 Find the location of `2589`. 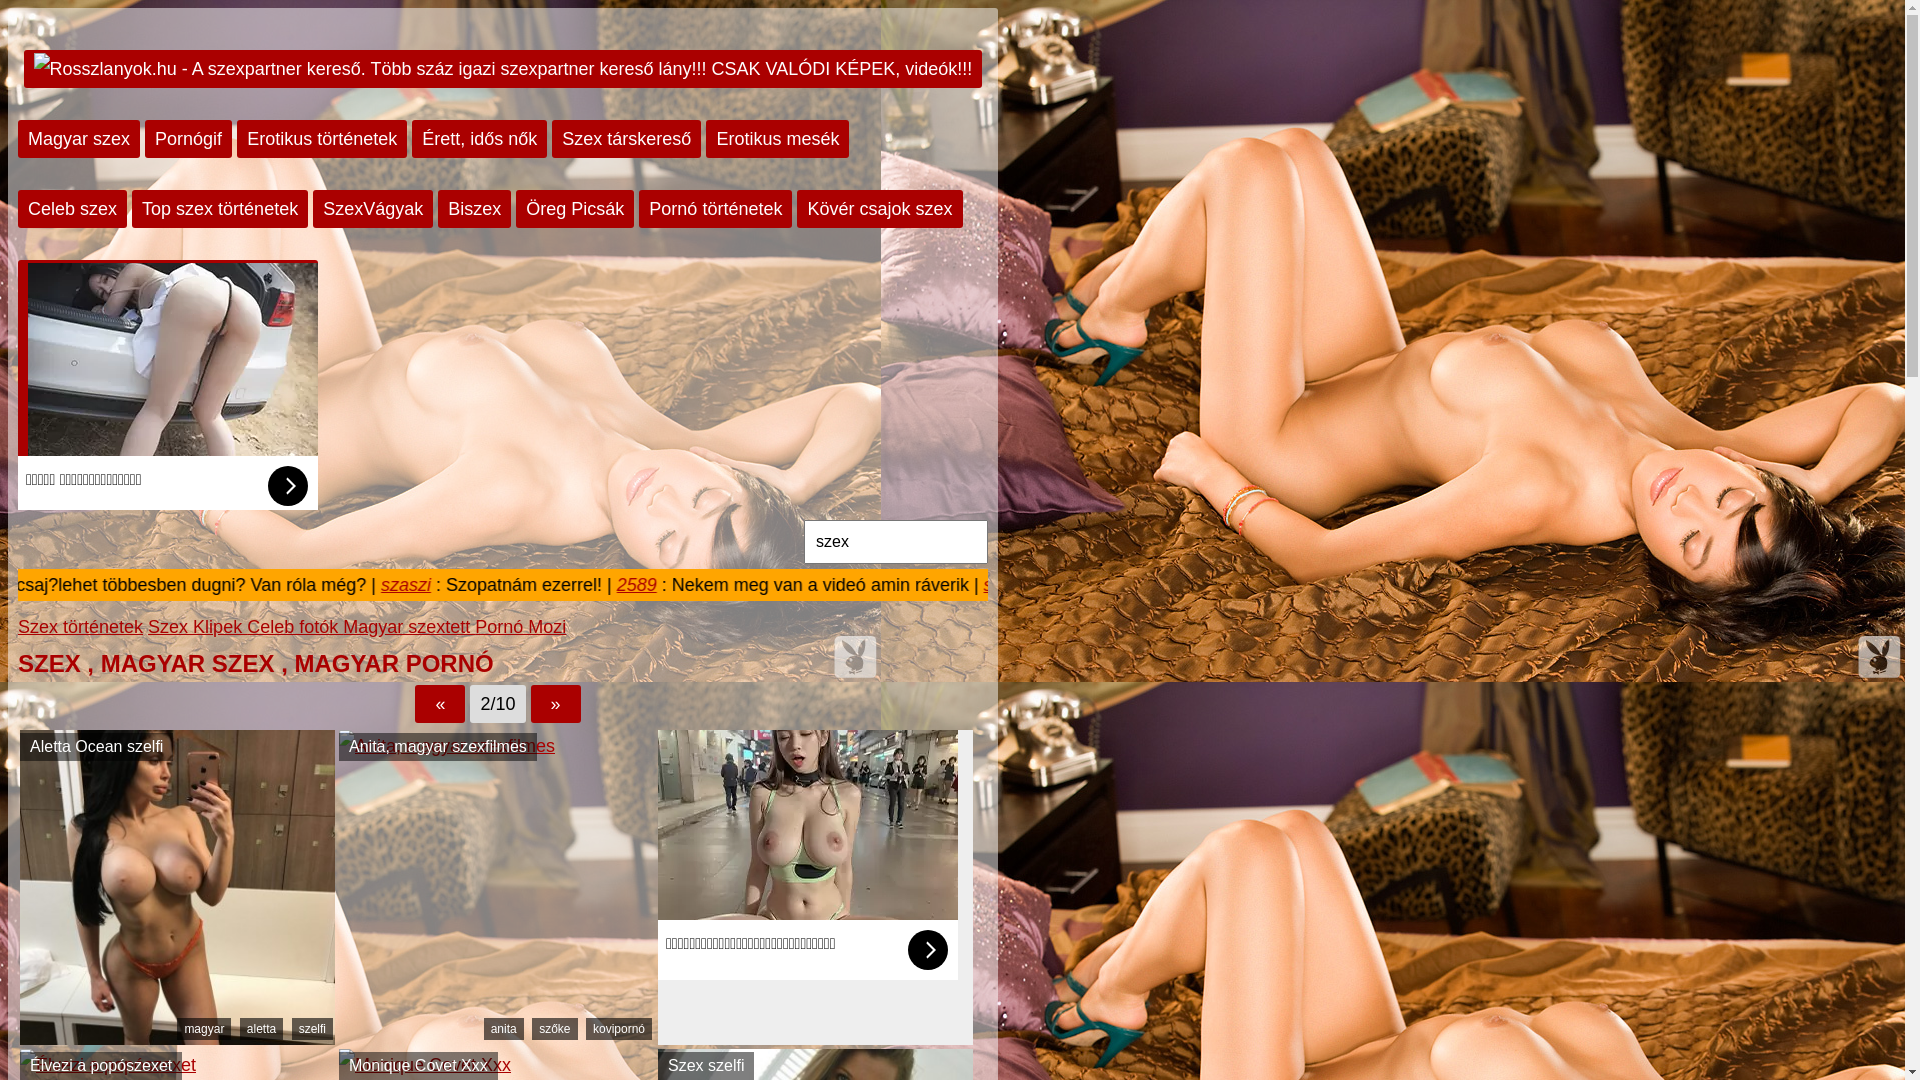

2589 is located at coordinates (901, 585).